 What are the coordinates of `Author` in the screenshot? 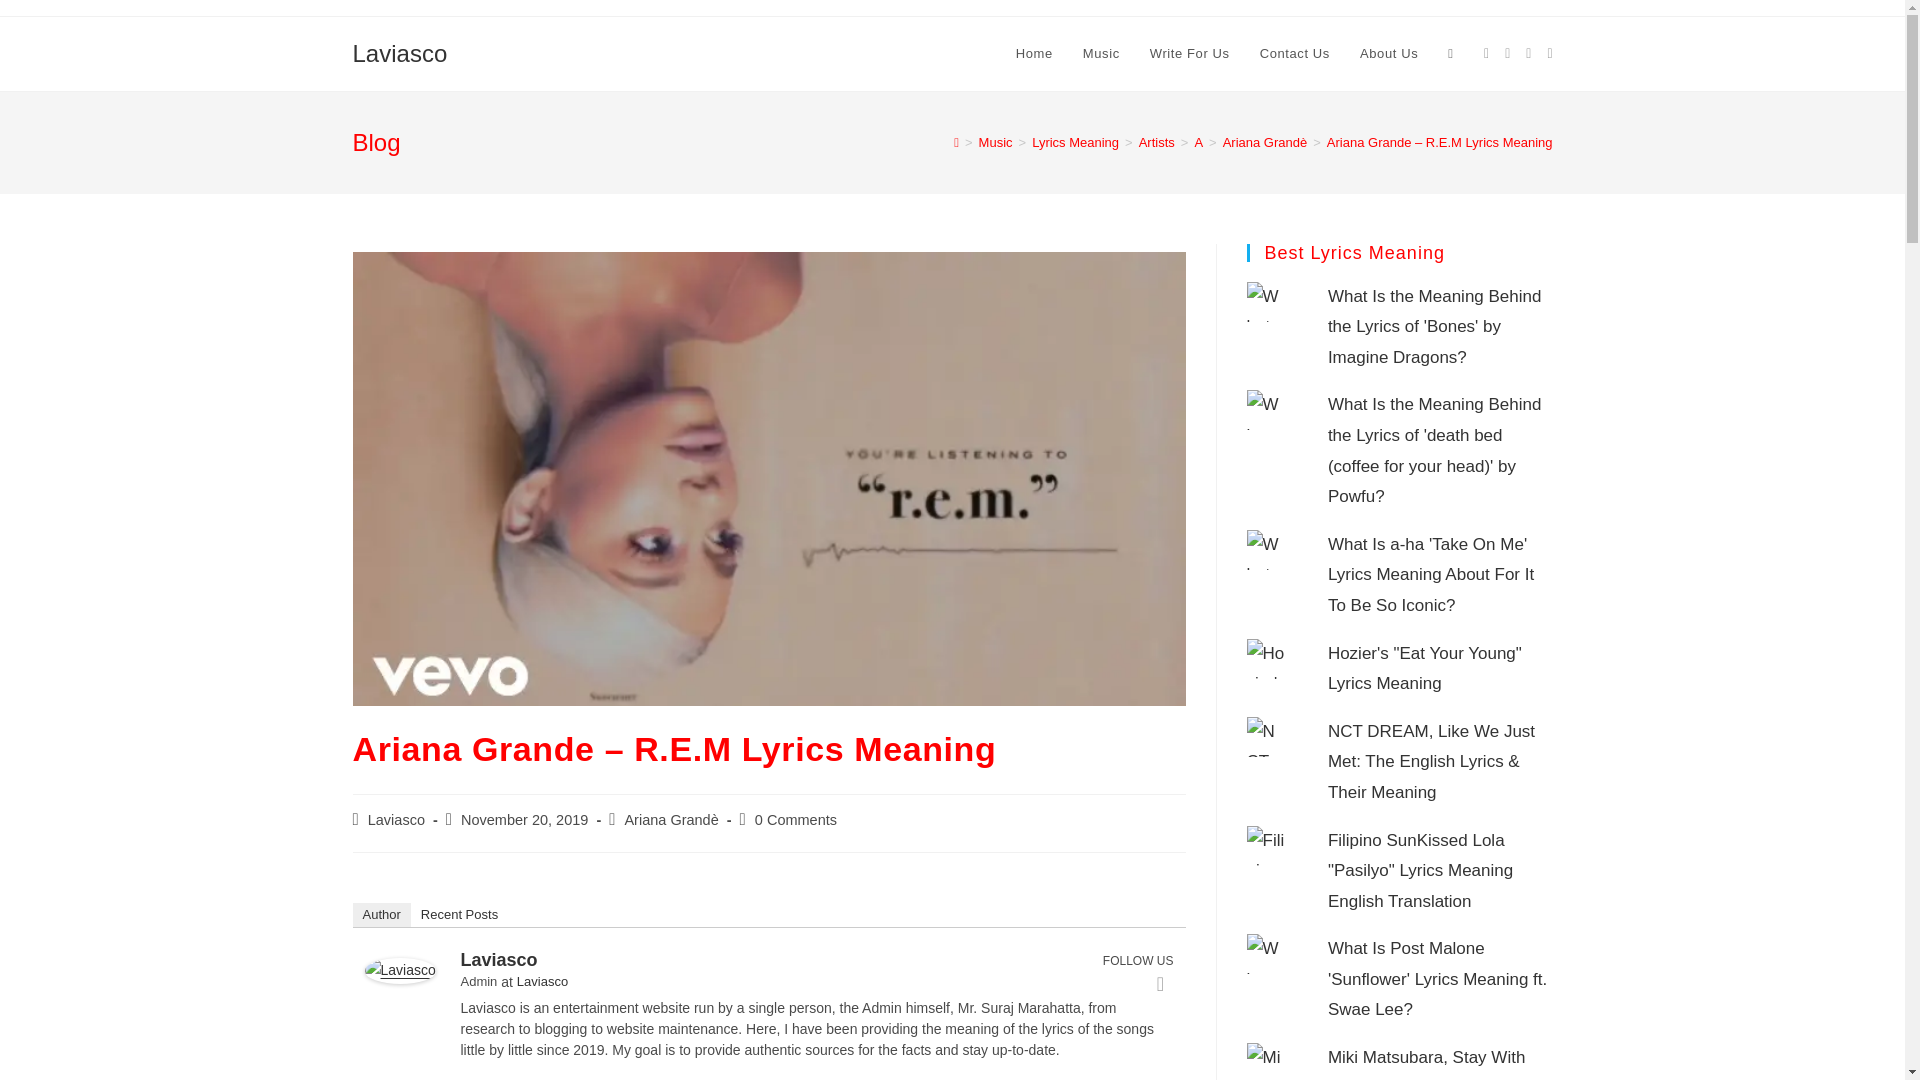 It's located at (380, 914).